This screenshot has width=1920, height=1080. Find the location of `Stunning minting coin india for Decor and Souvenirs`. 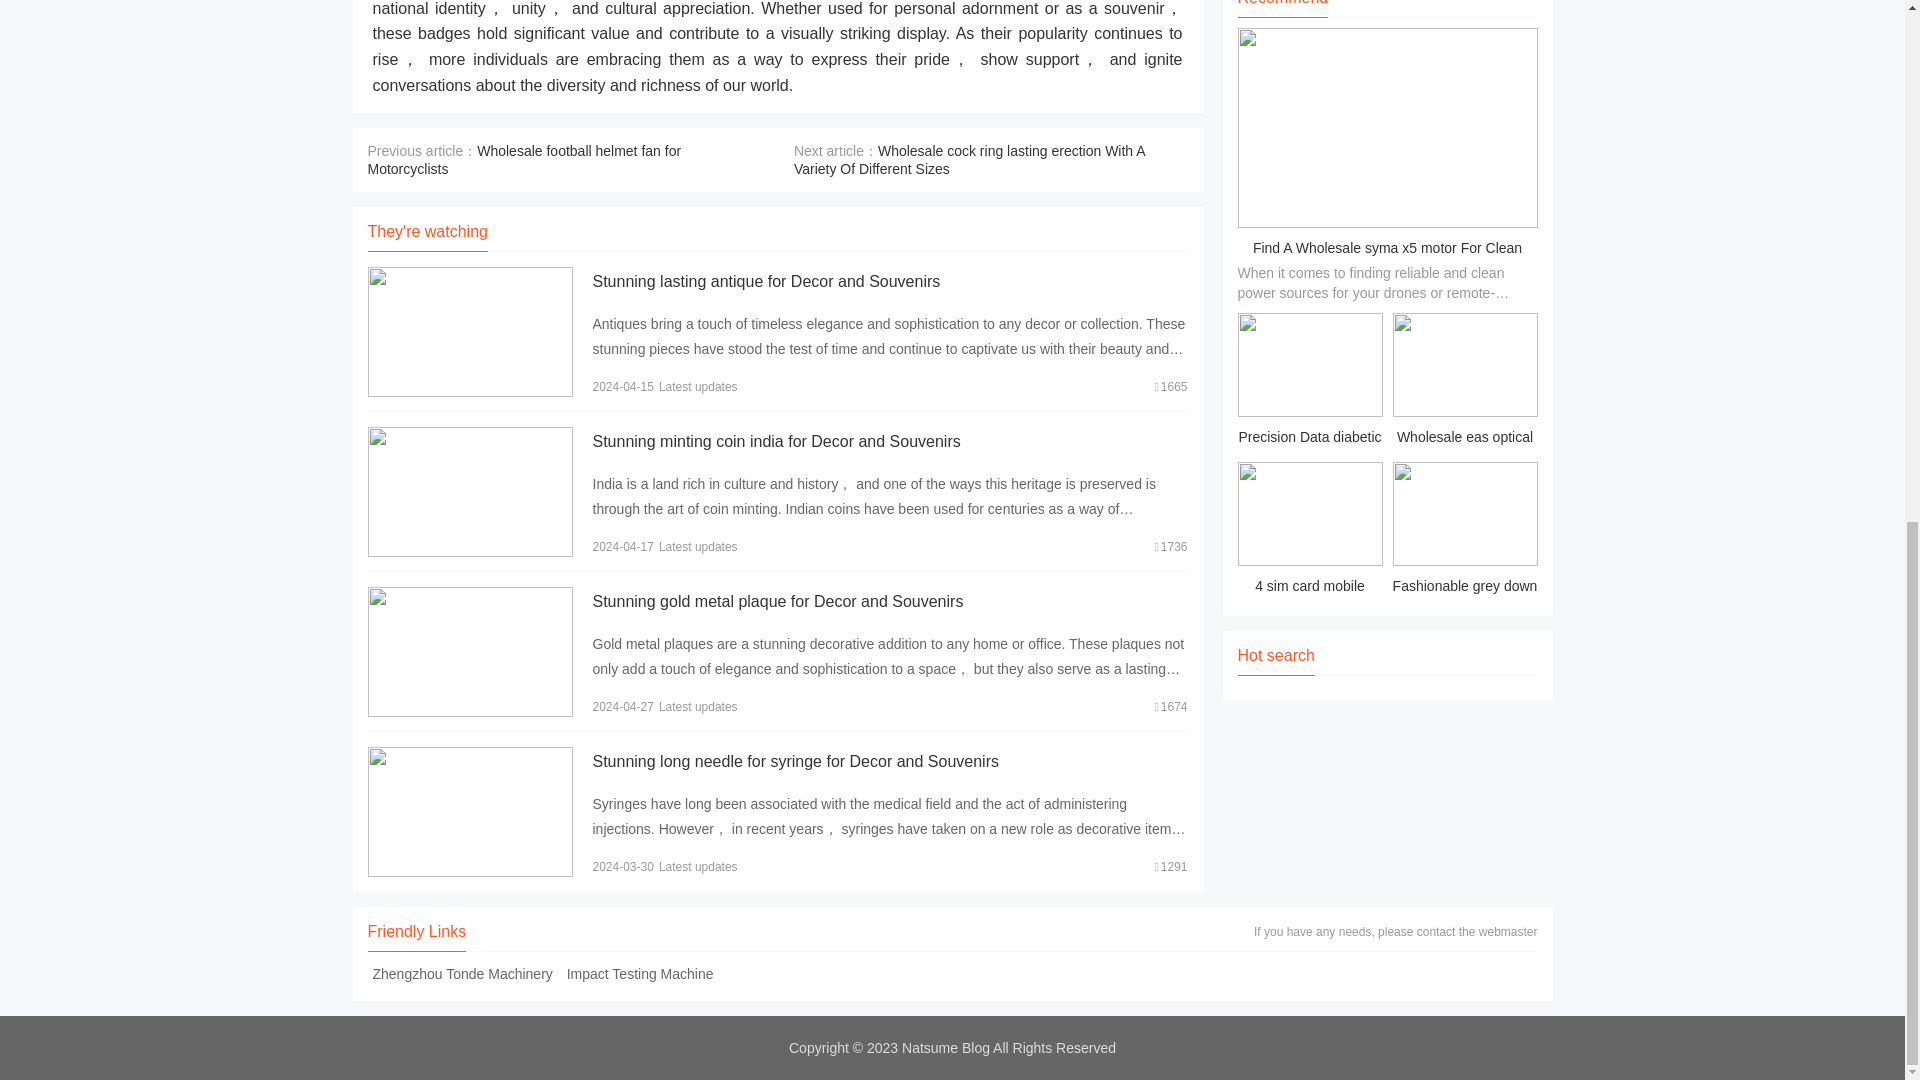

Stunning minting coin india for Decor and Souvenirs is located at coordinates (776, 442).